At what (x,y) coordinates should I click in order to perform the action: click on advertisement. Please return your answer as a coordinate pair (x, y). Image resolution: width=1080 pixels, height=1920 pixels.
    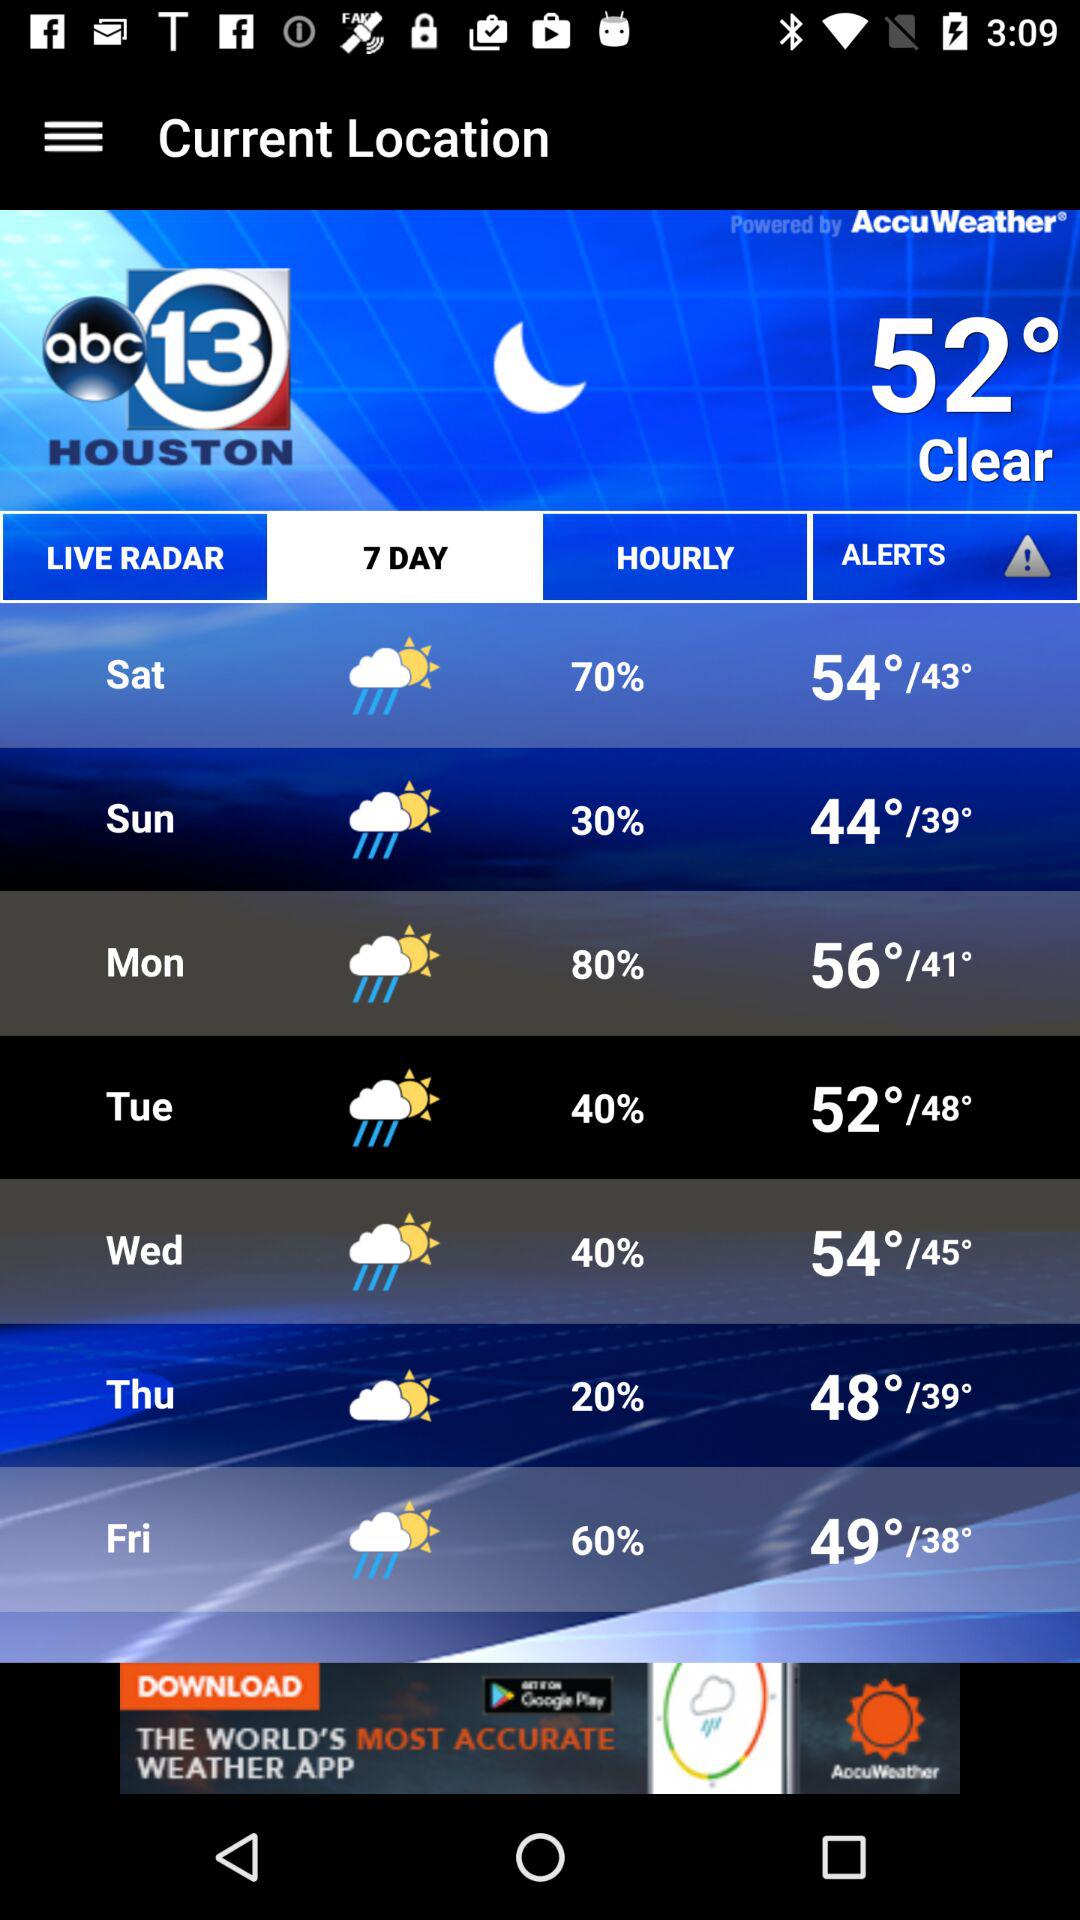
    Looking at the image, I should click on (540, 1728).